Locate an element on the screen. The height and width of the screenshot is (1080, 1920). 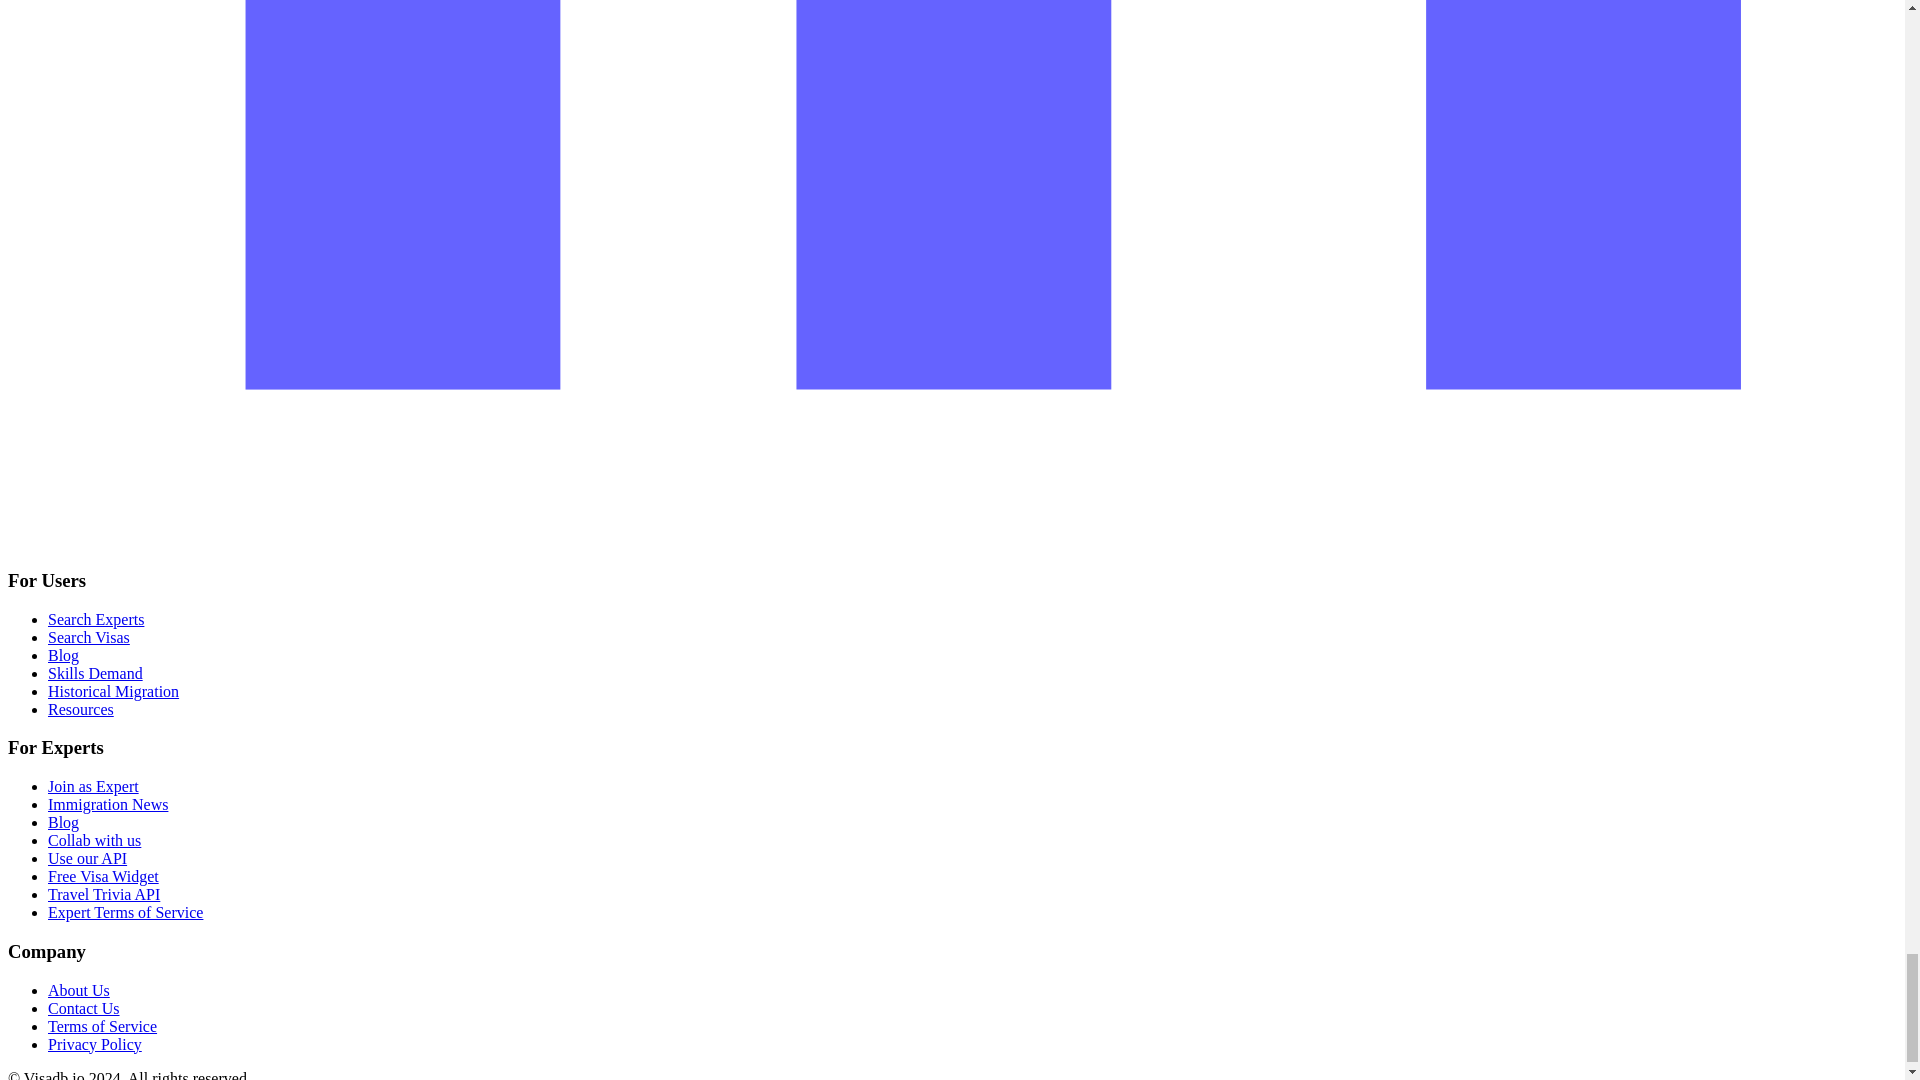
About Us is located at coordinates (78, 990).